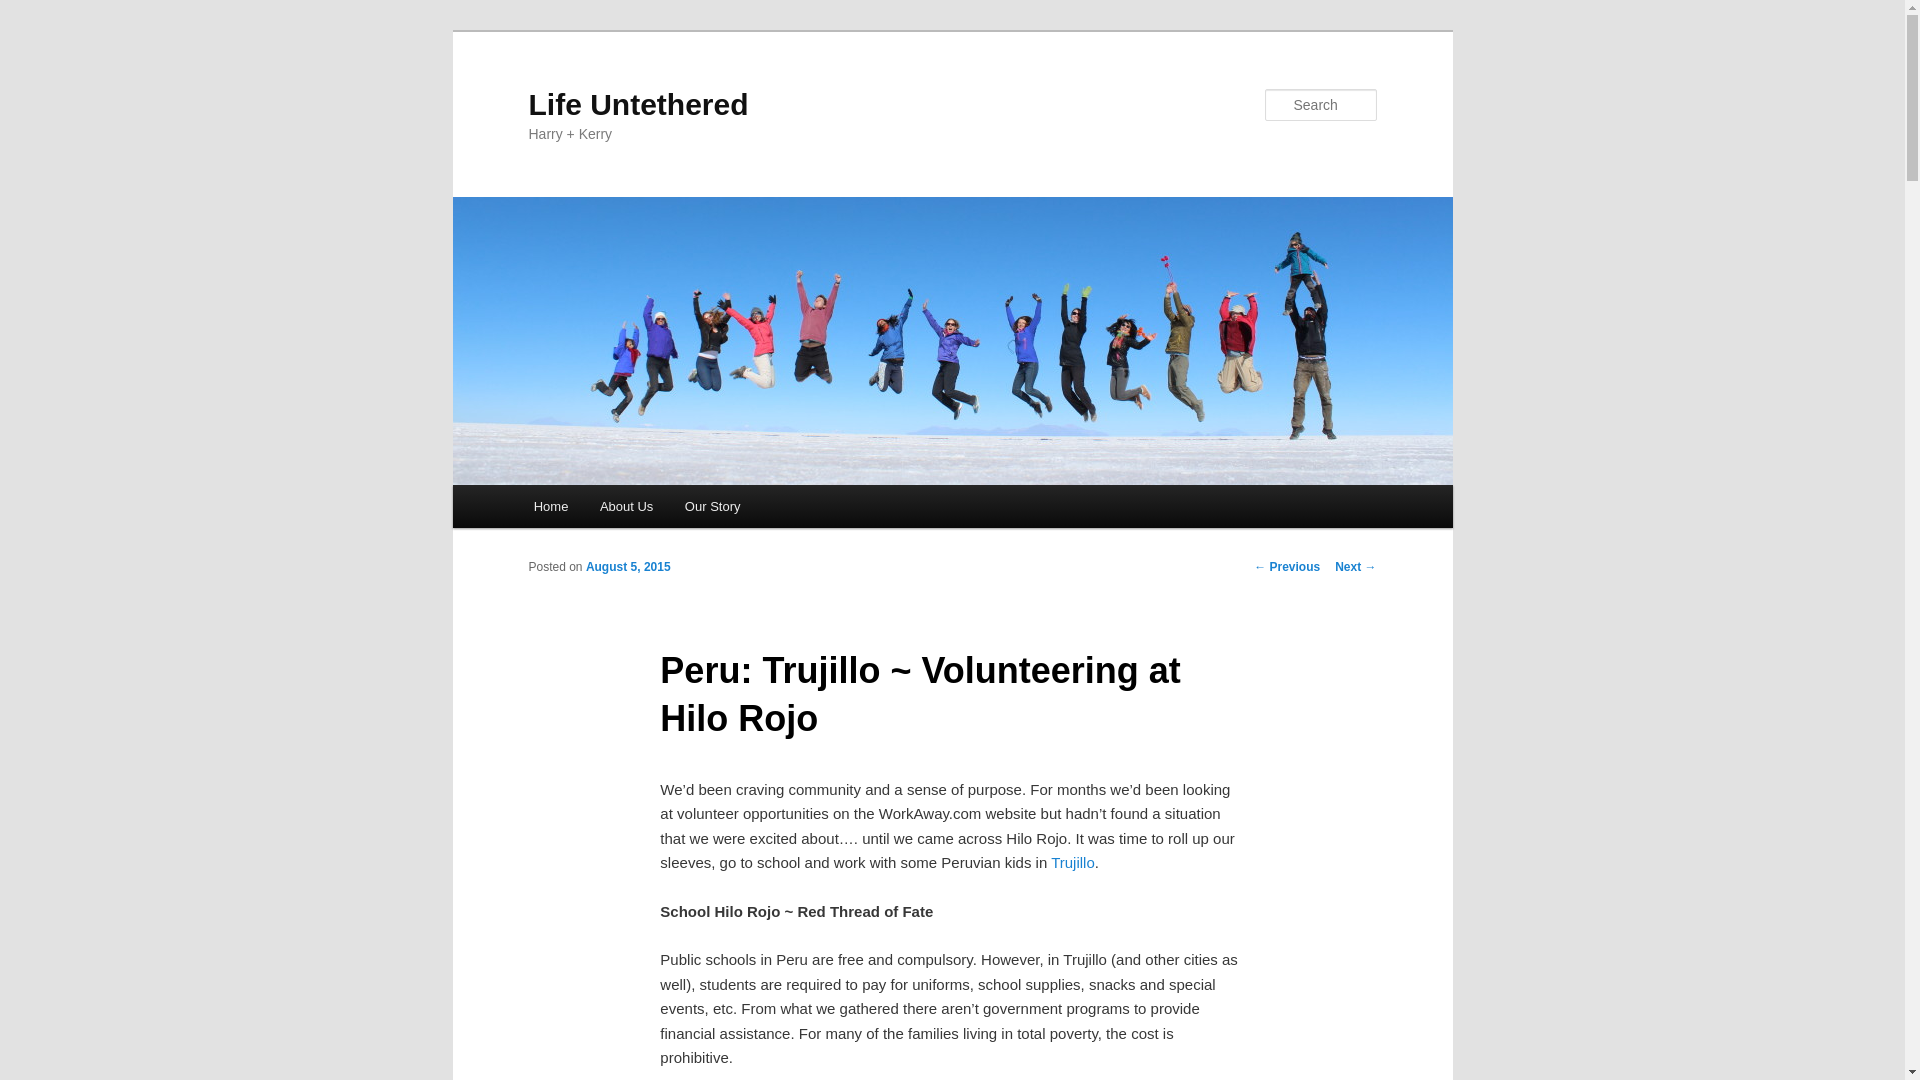 This screenshot has height=1080, width=1920. I want to click on About Us, so click(626, 506).